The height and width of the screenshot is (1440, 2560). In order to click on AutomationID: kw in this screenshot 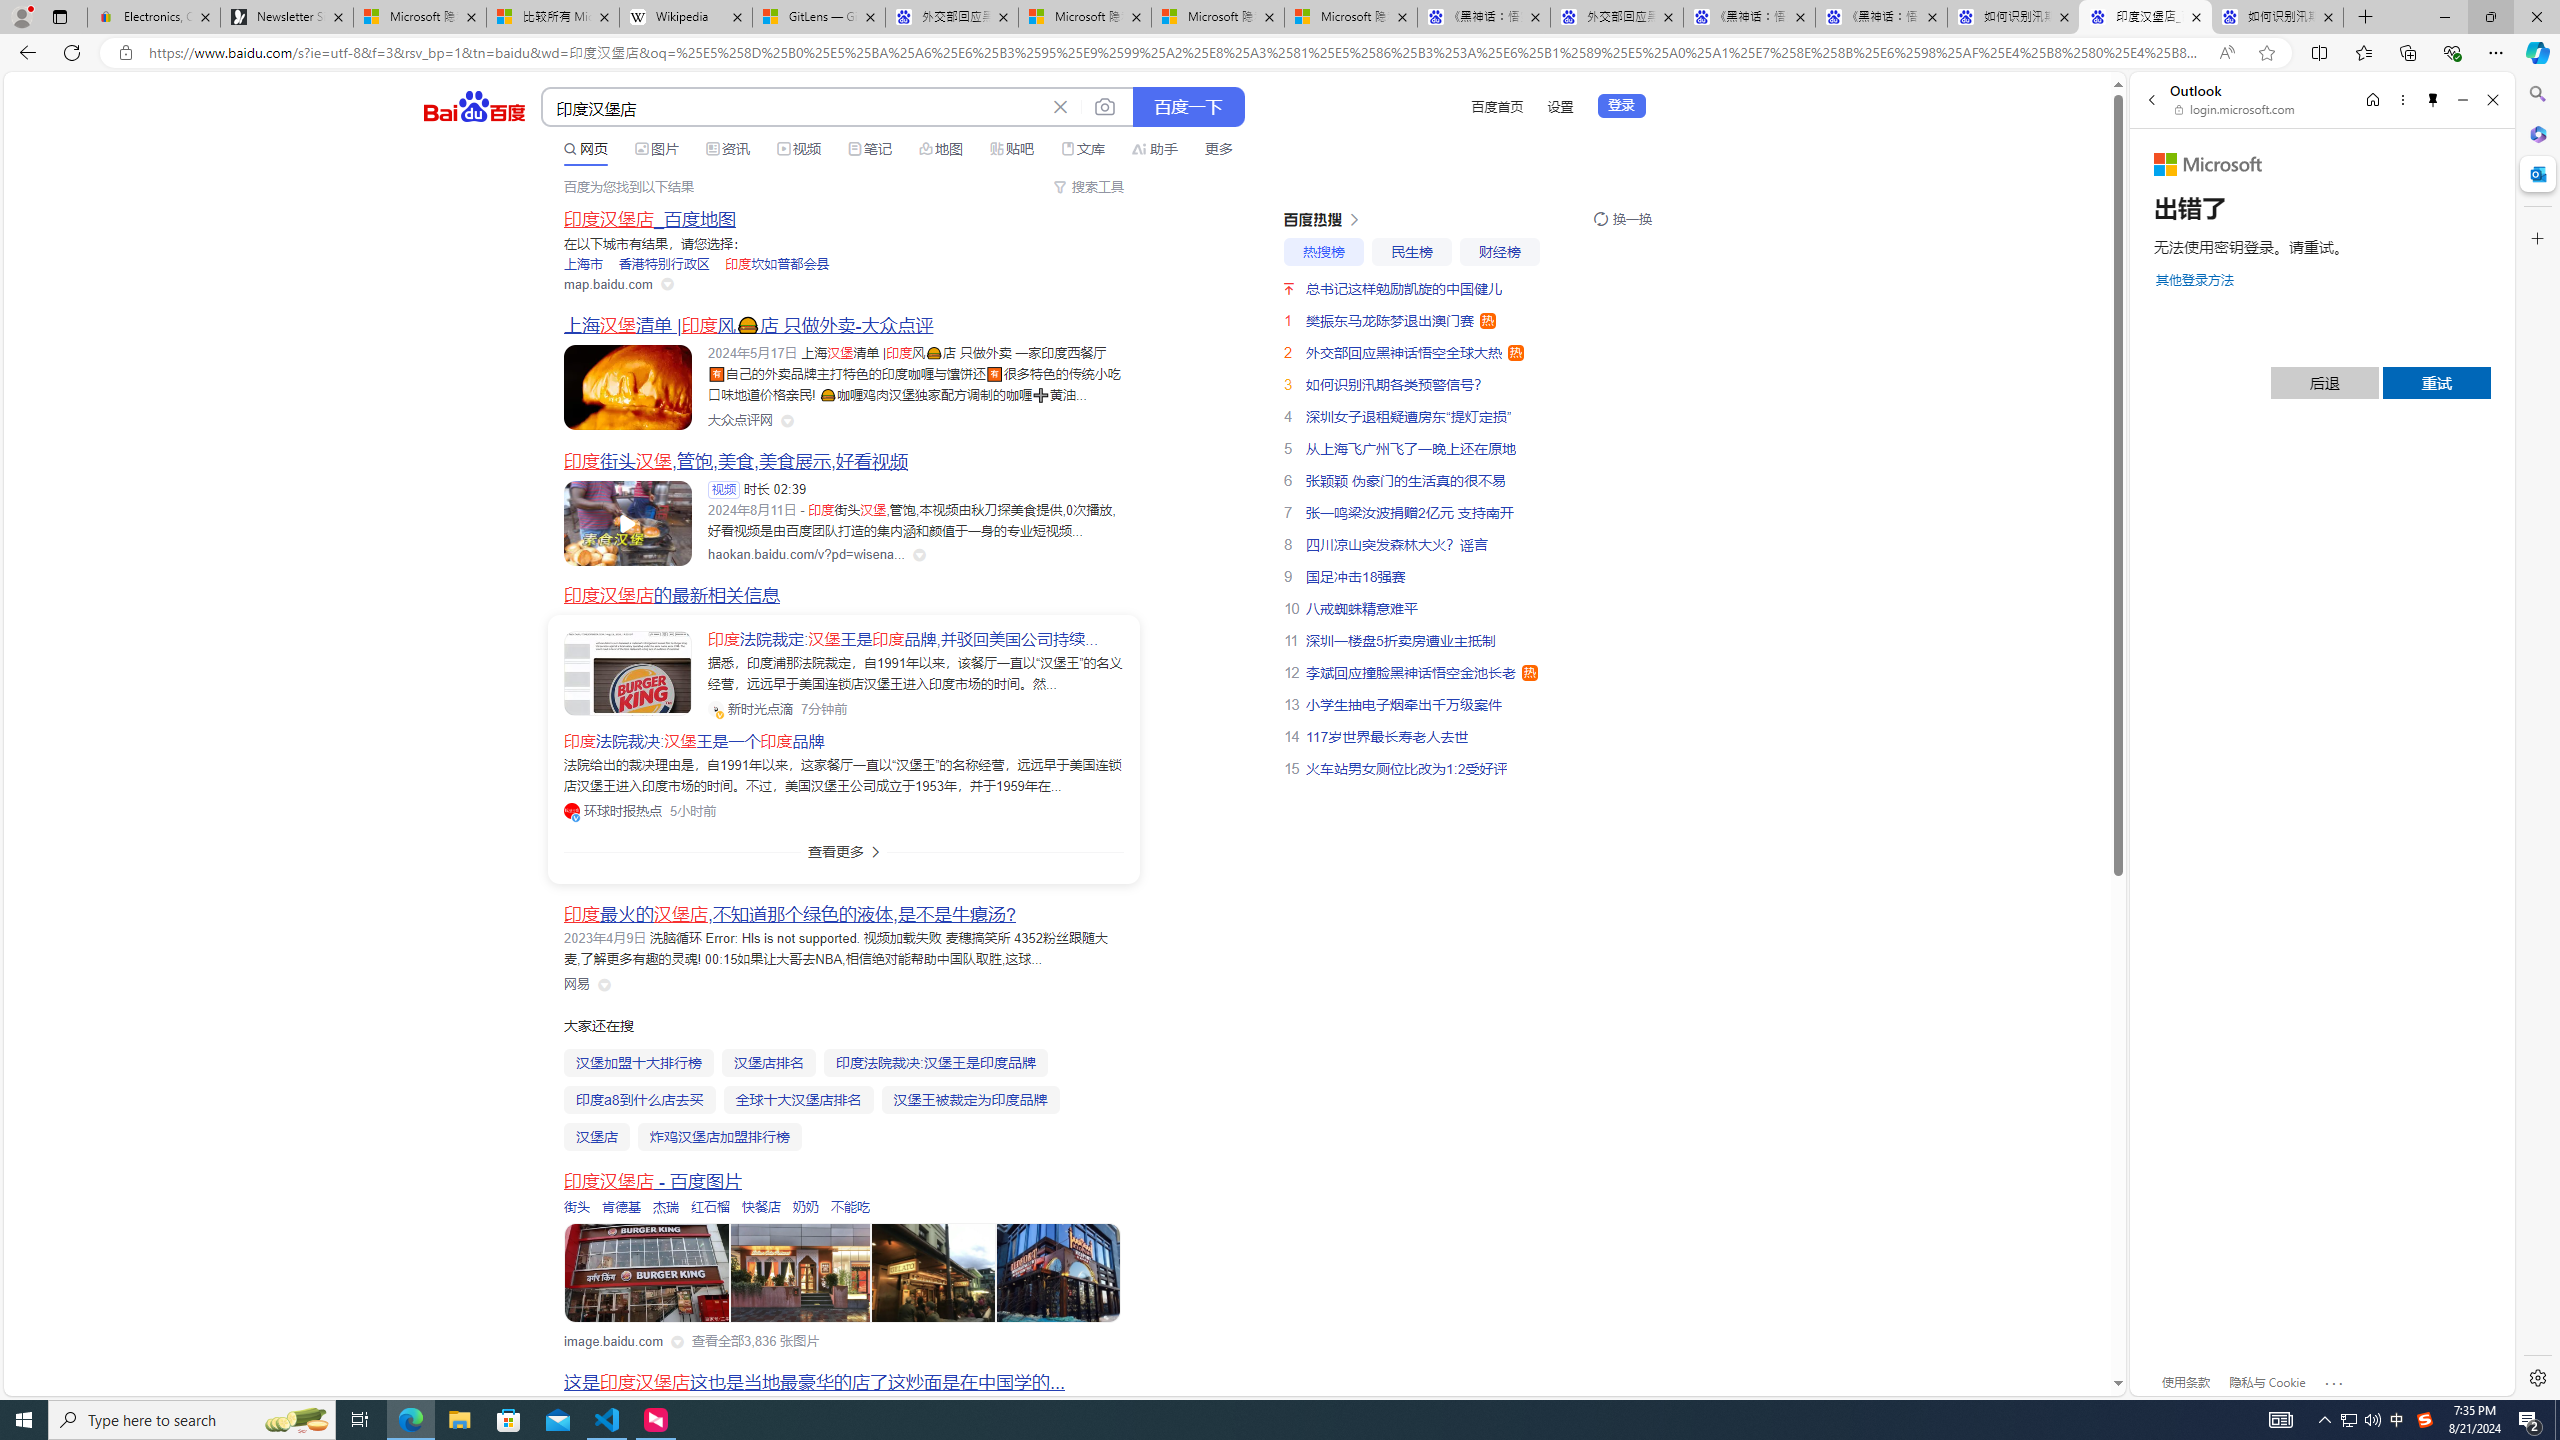, I will do `click(794, 108)`.